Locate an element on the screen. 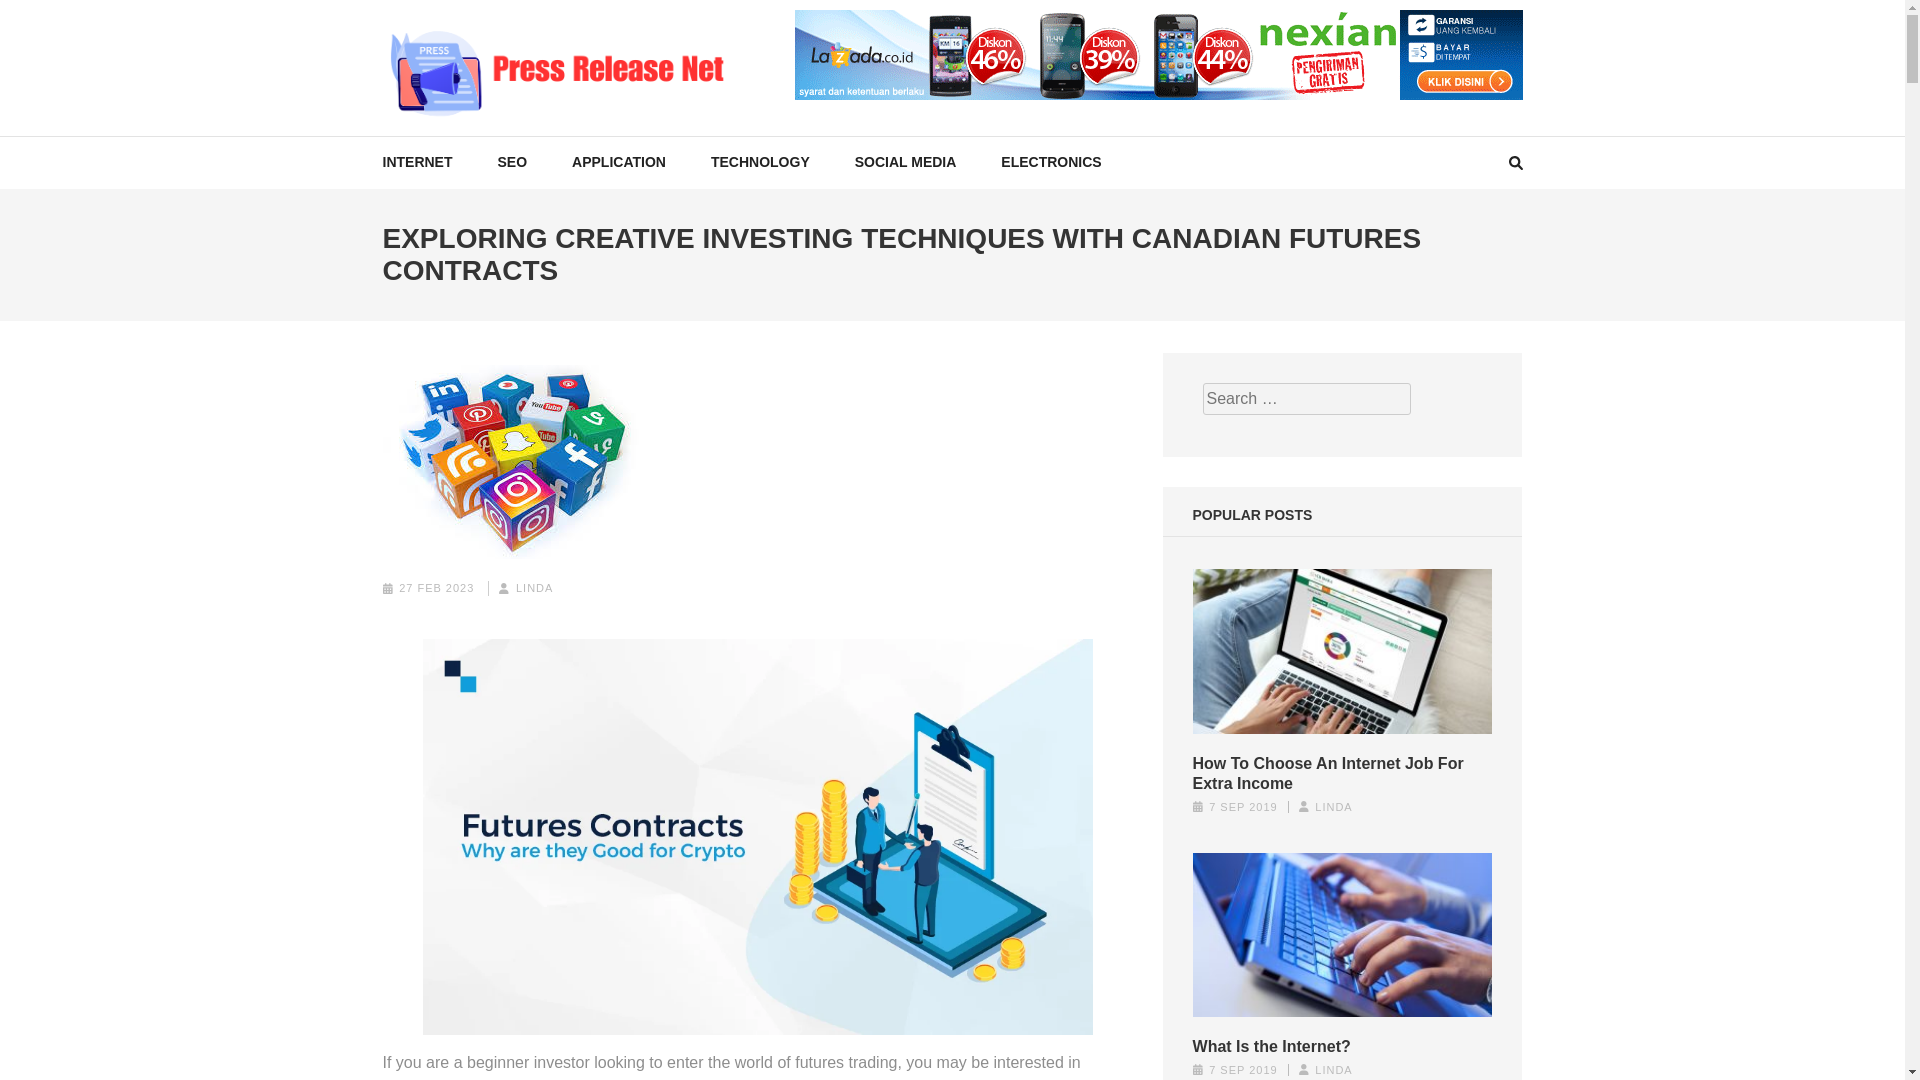 Image resolution: width=1920 pixels, height=1080 pixels. LINDA is located at coordinates (534, 588).